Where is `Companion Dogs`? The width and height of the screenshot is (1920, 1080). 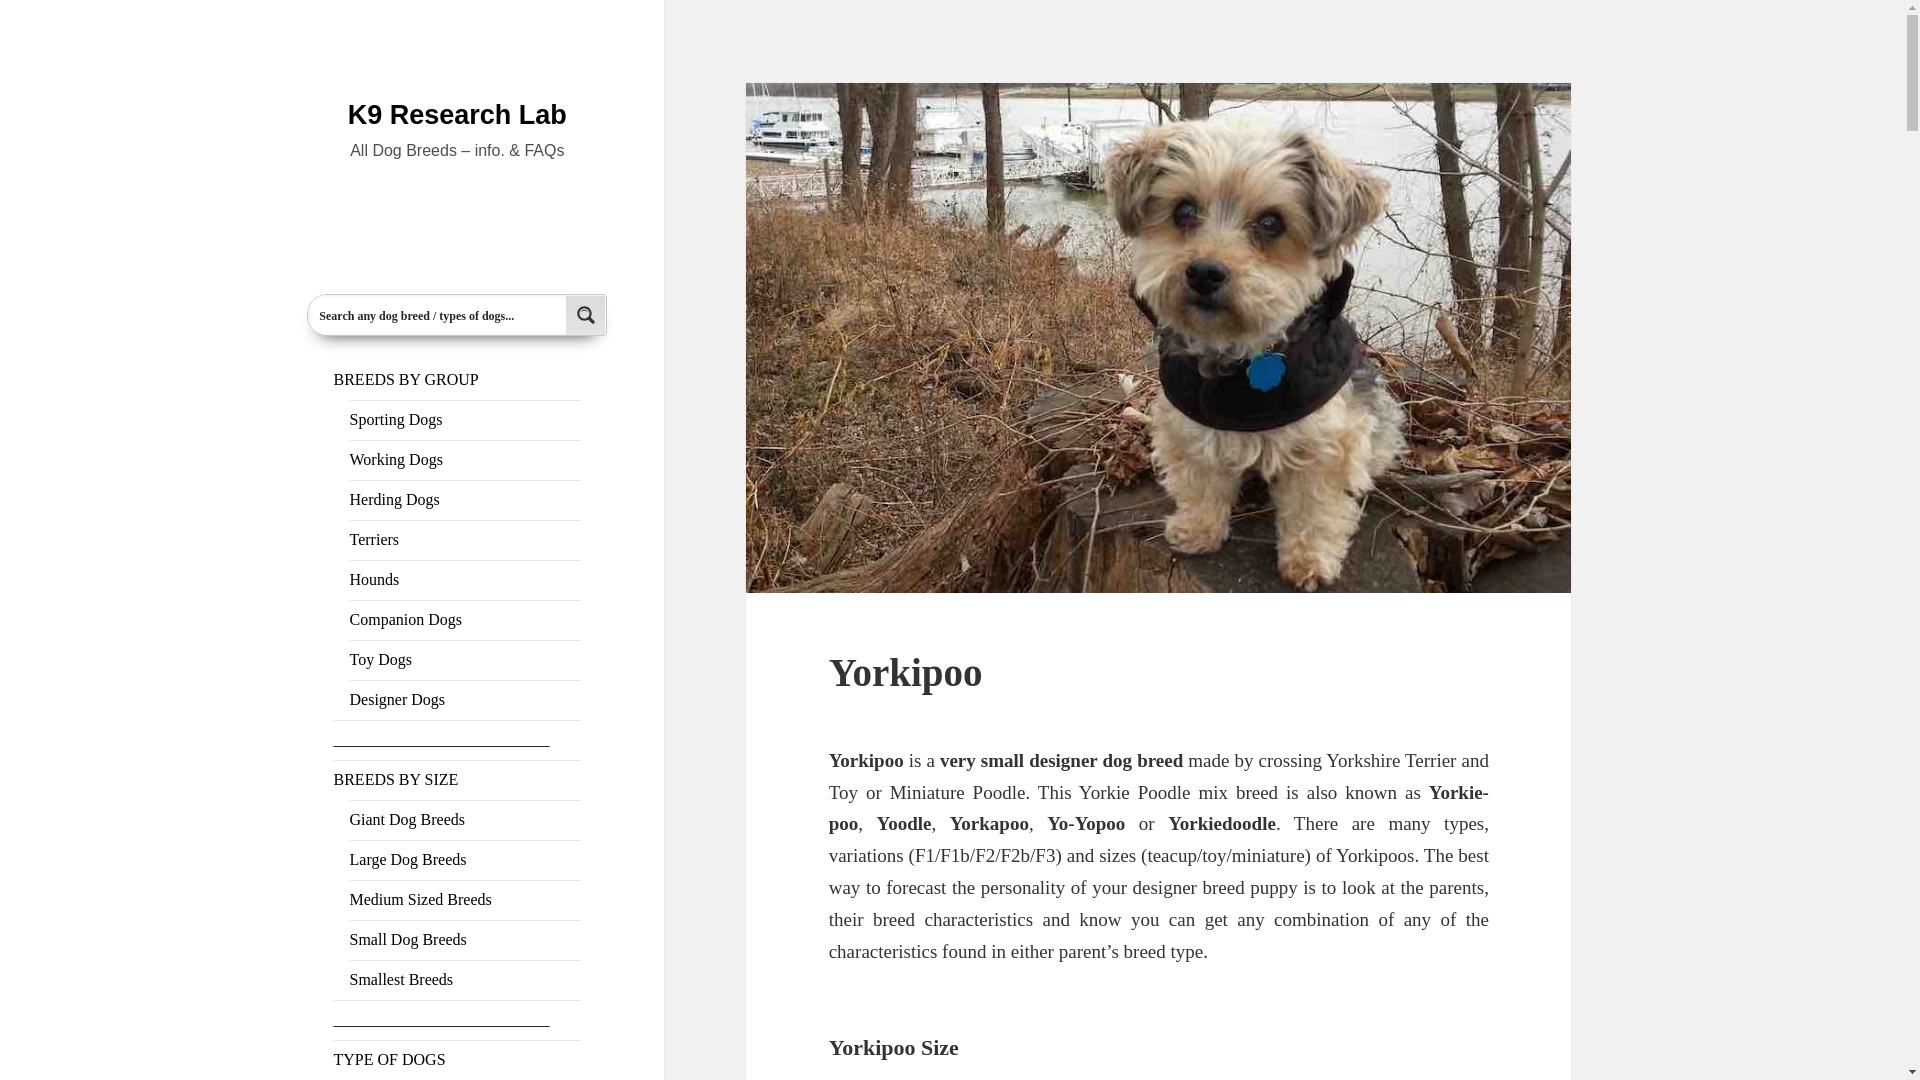
Companion Dogs is located at coordinates (406, 619).